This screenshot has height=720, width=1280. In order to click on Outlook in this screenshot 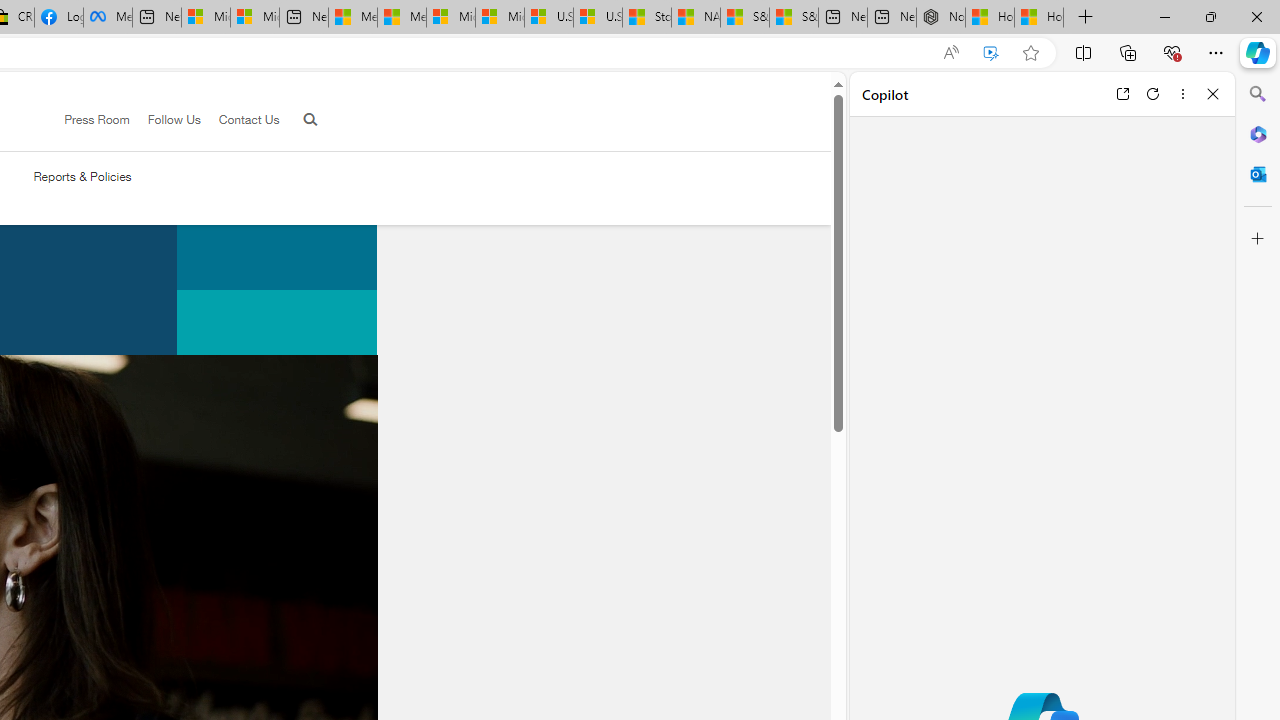, I will do `click(1258, 174)`.